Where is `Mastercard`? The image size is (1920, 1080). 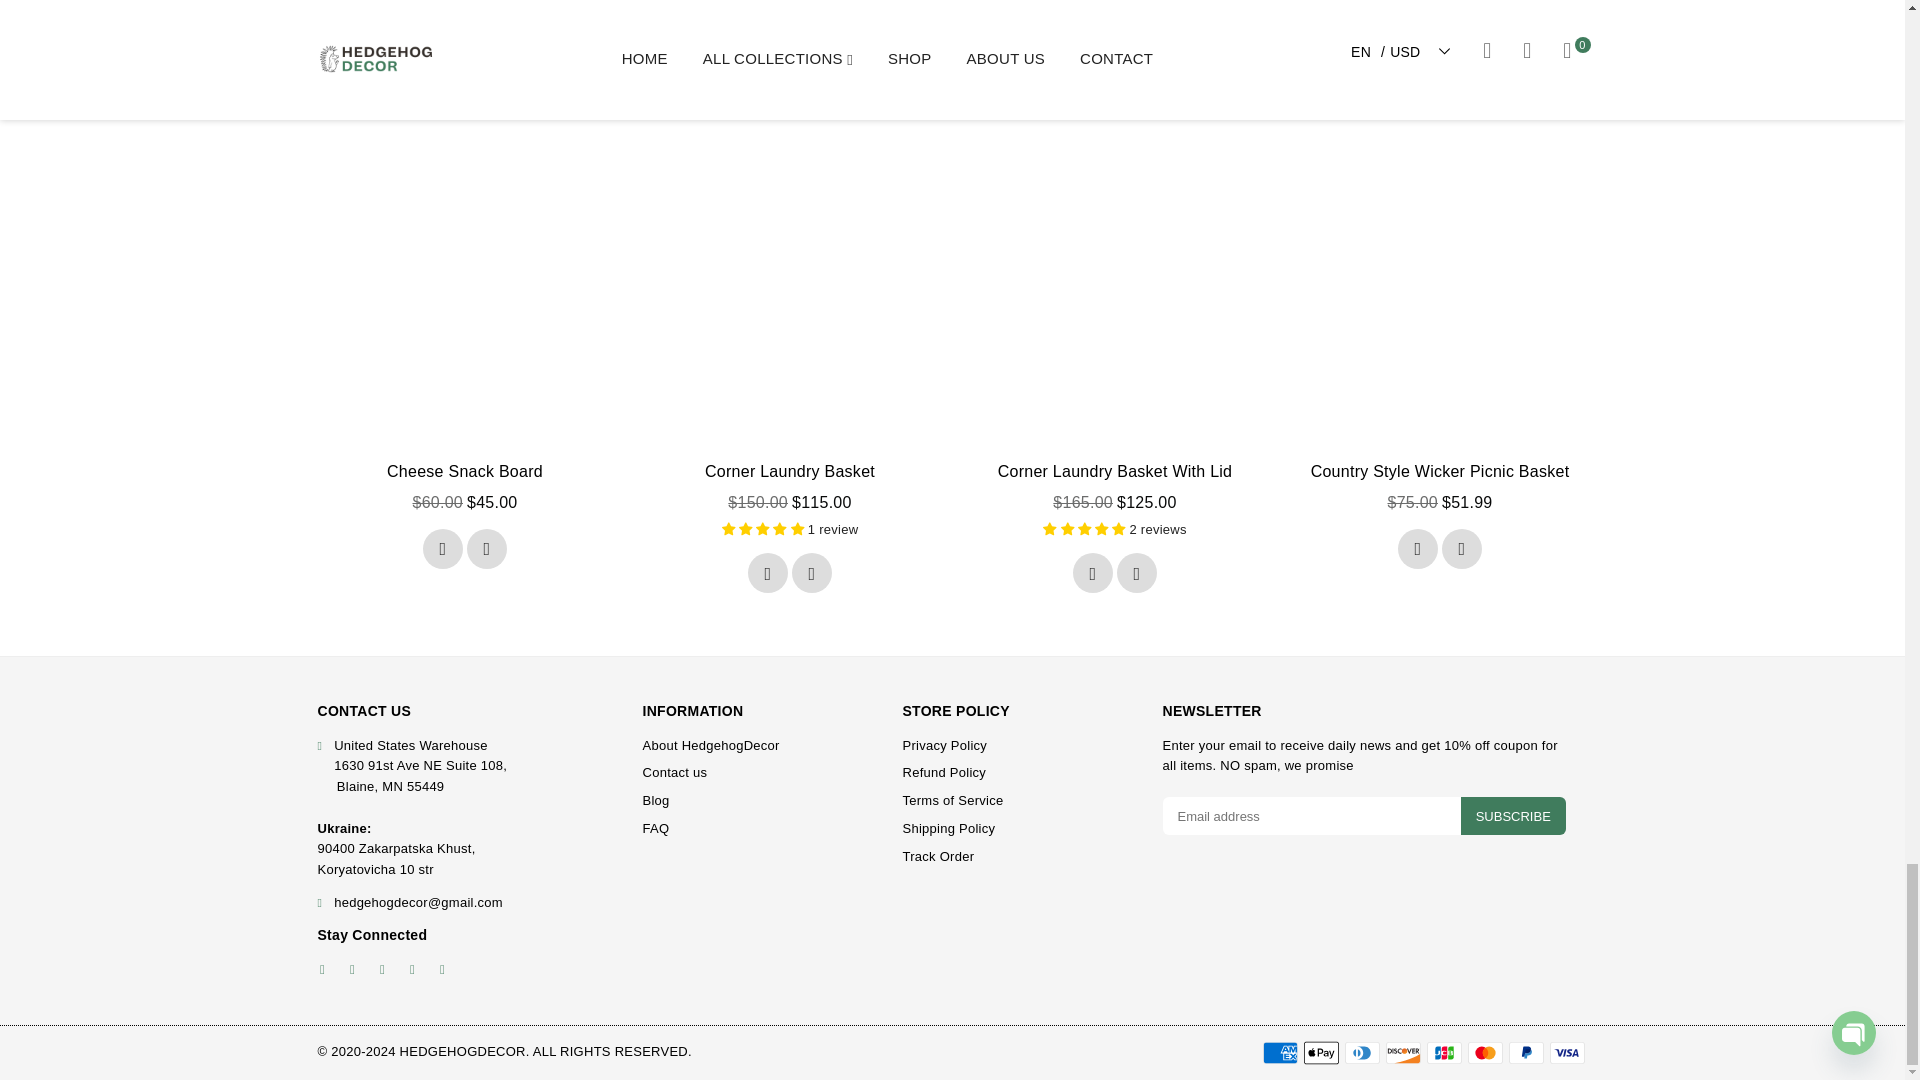 Mastercard is located at coordinates (1486, 1052).